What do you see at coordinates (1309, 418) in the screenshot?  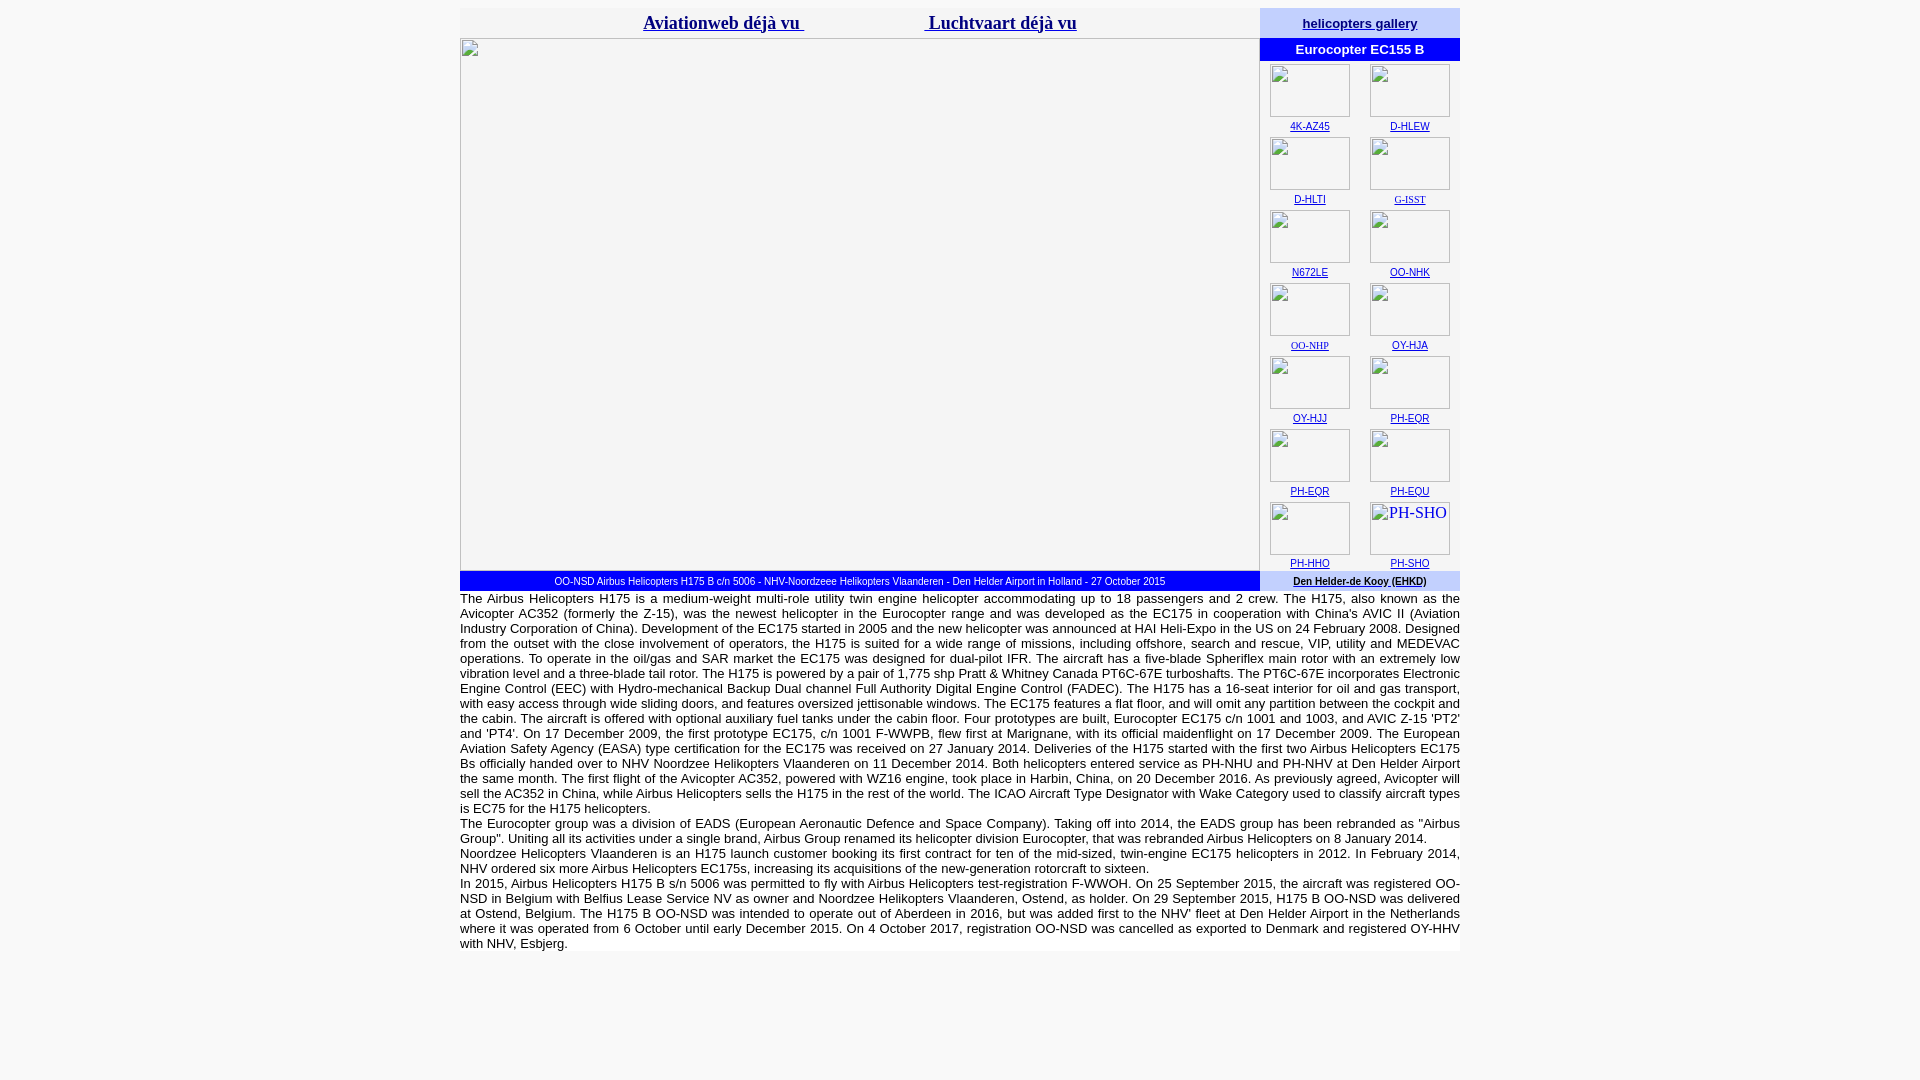 I see `OY-HJJ` at bounding box center [1309, 418].